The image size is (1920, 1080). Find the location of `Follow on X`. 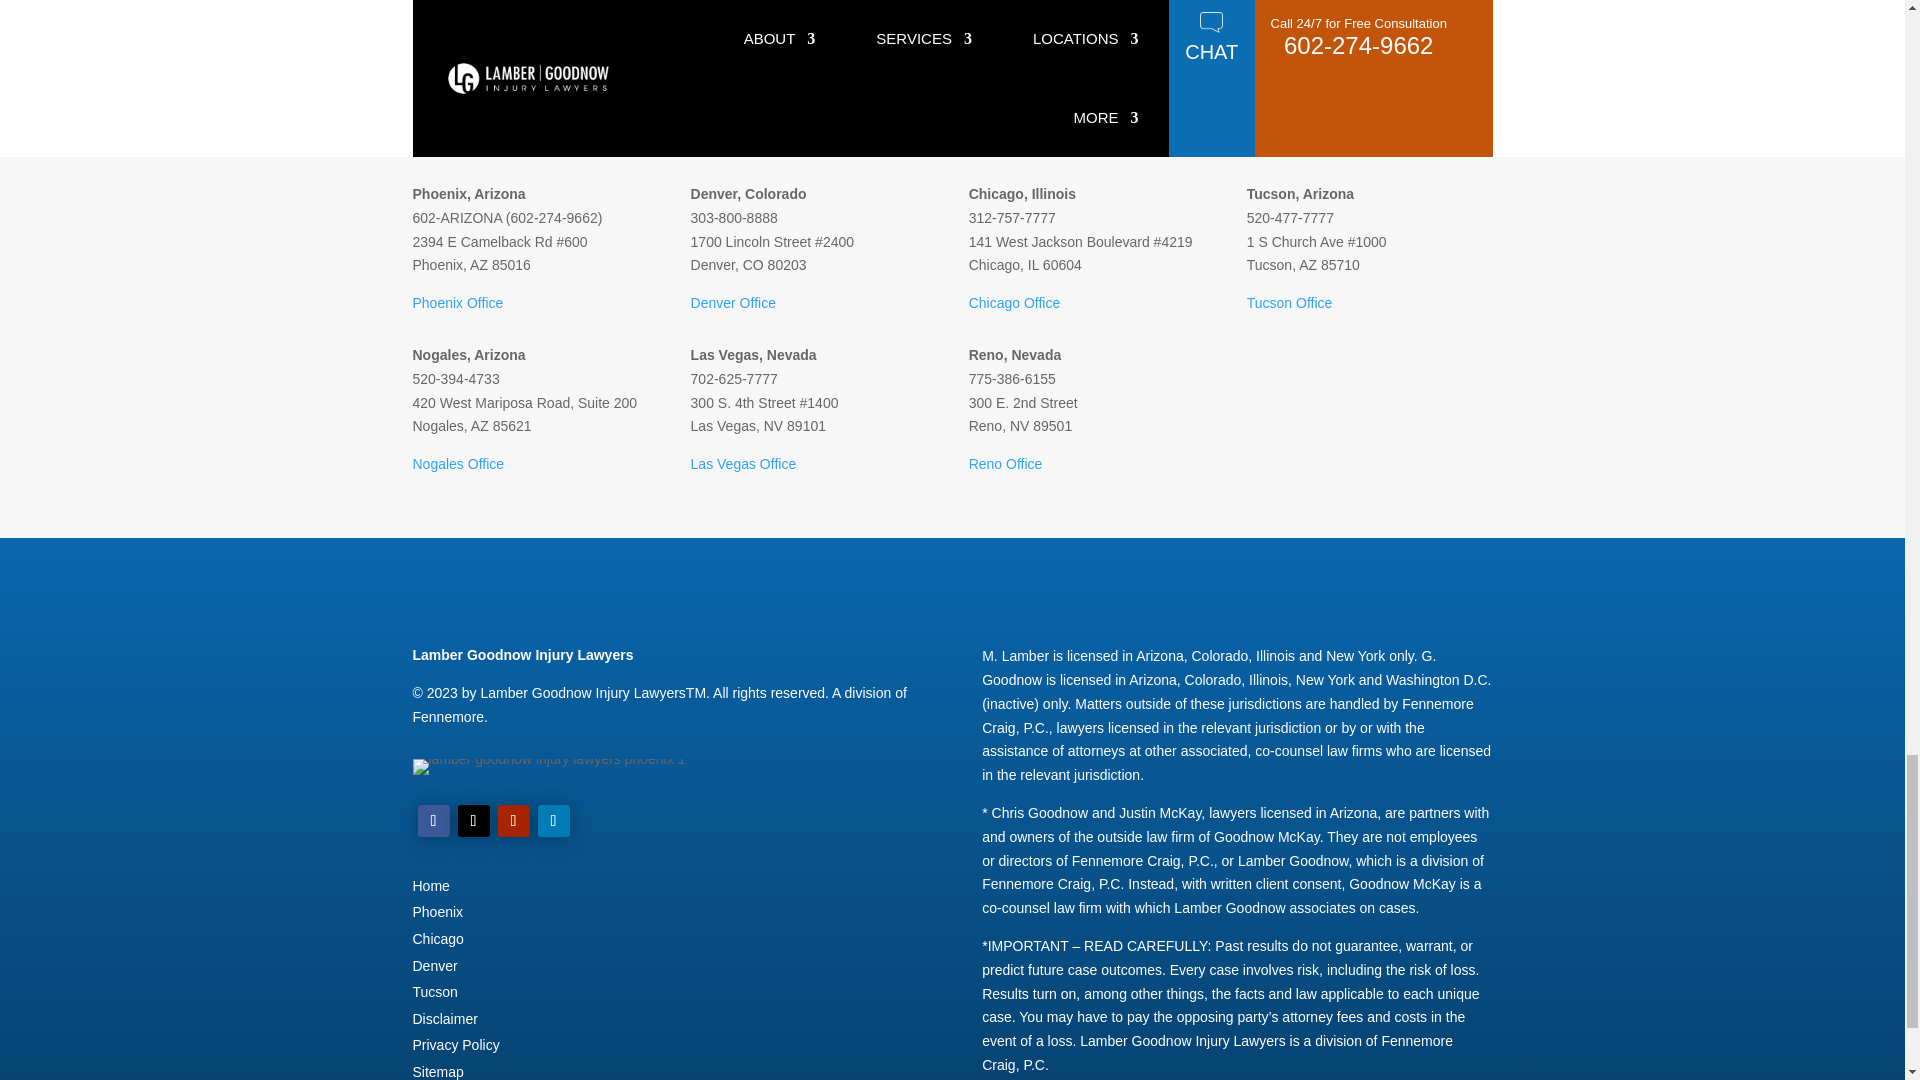

Follow on X is located at coordinates (474, 820).